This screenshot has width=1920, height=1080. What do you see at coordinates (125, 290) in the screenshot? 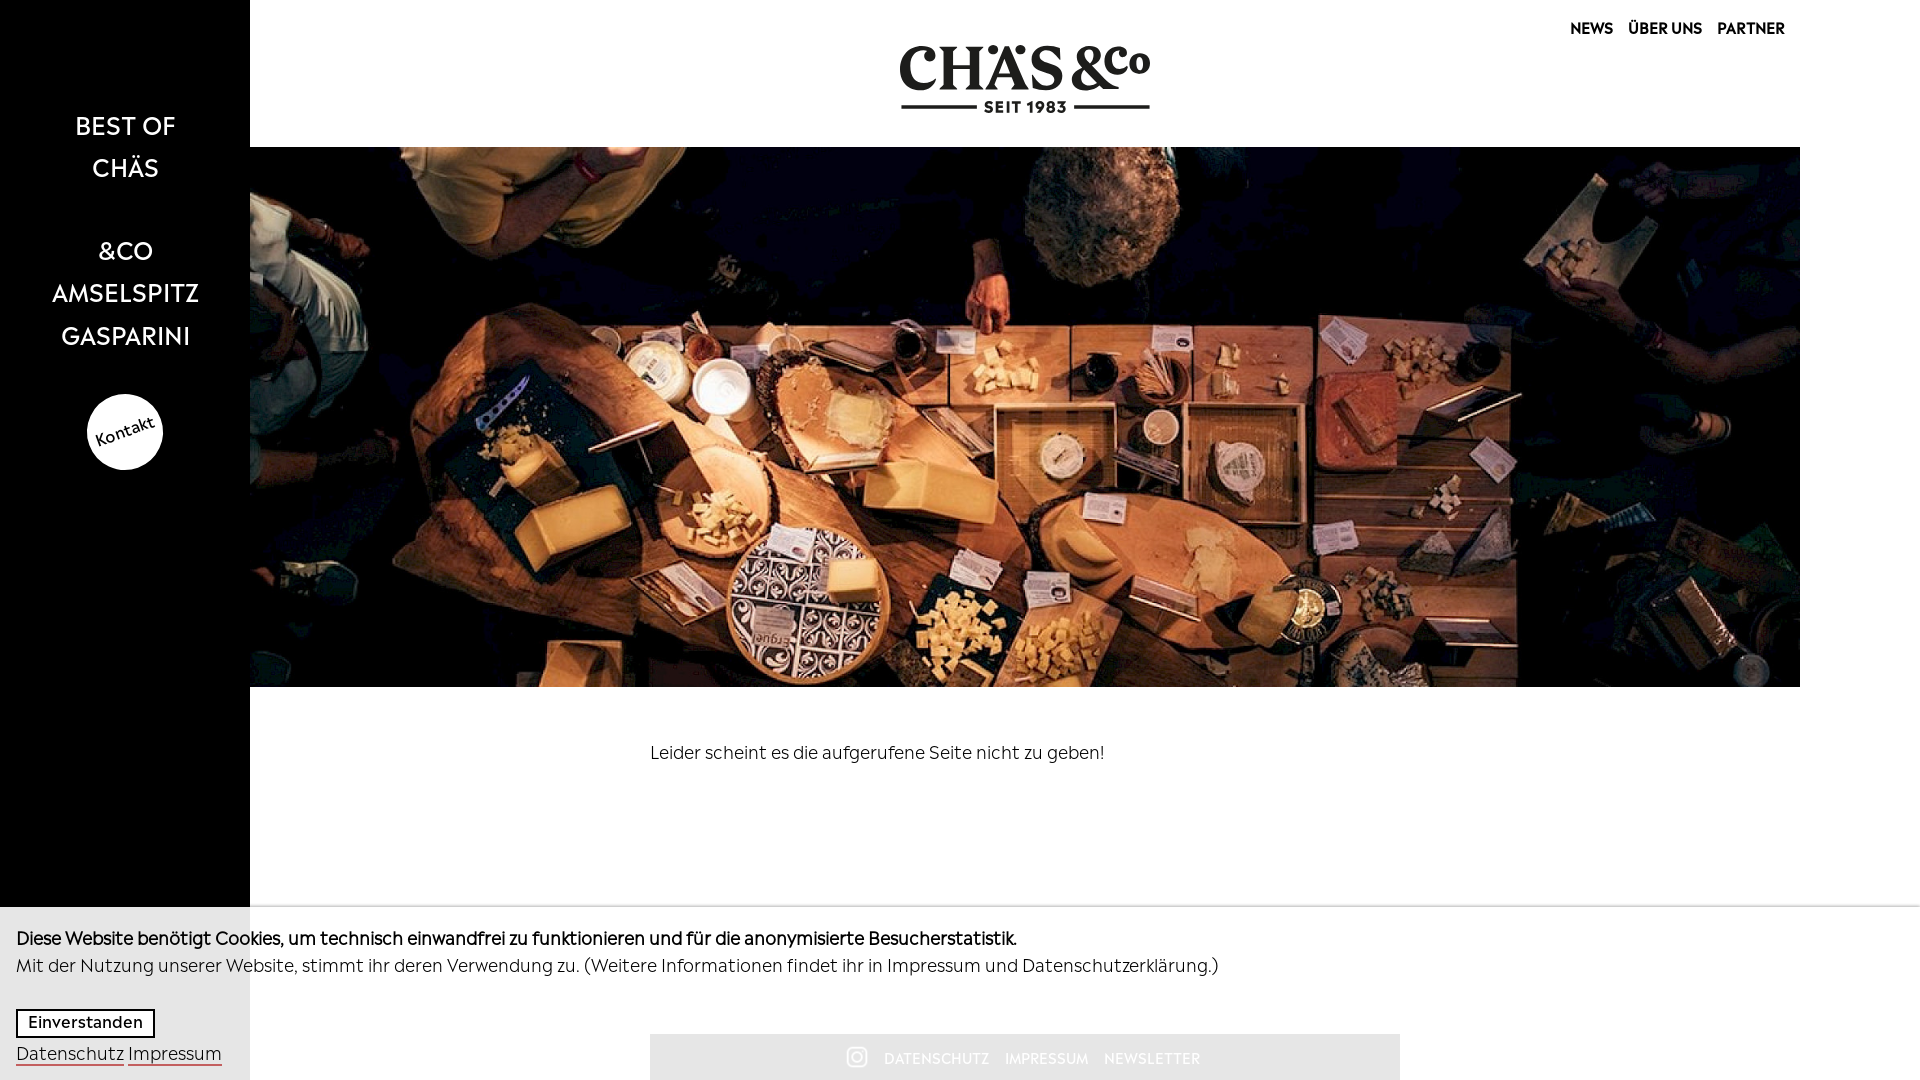
I see `AMSELSPITZ` at bounding box center [125, 290].